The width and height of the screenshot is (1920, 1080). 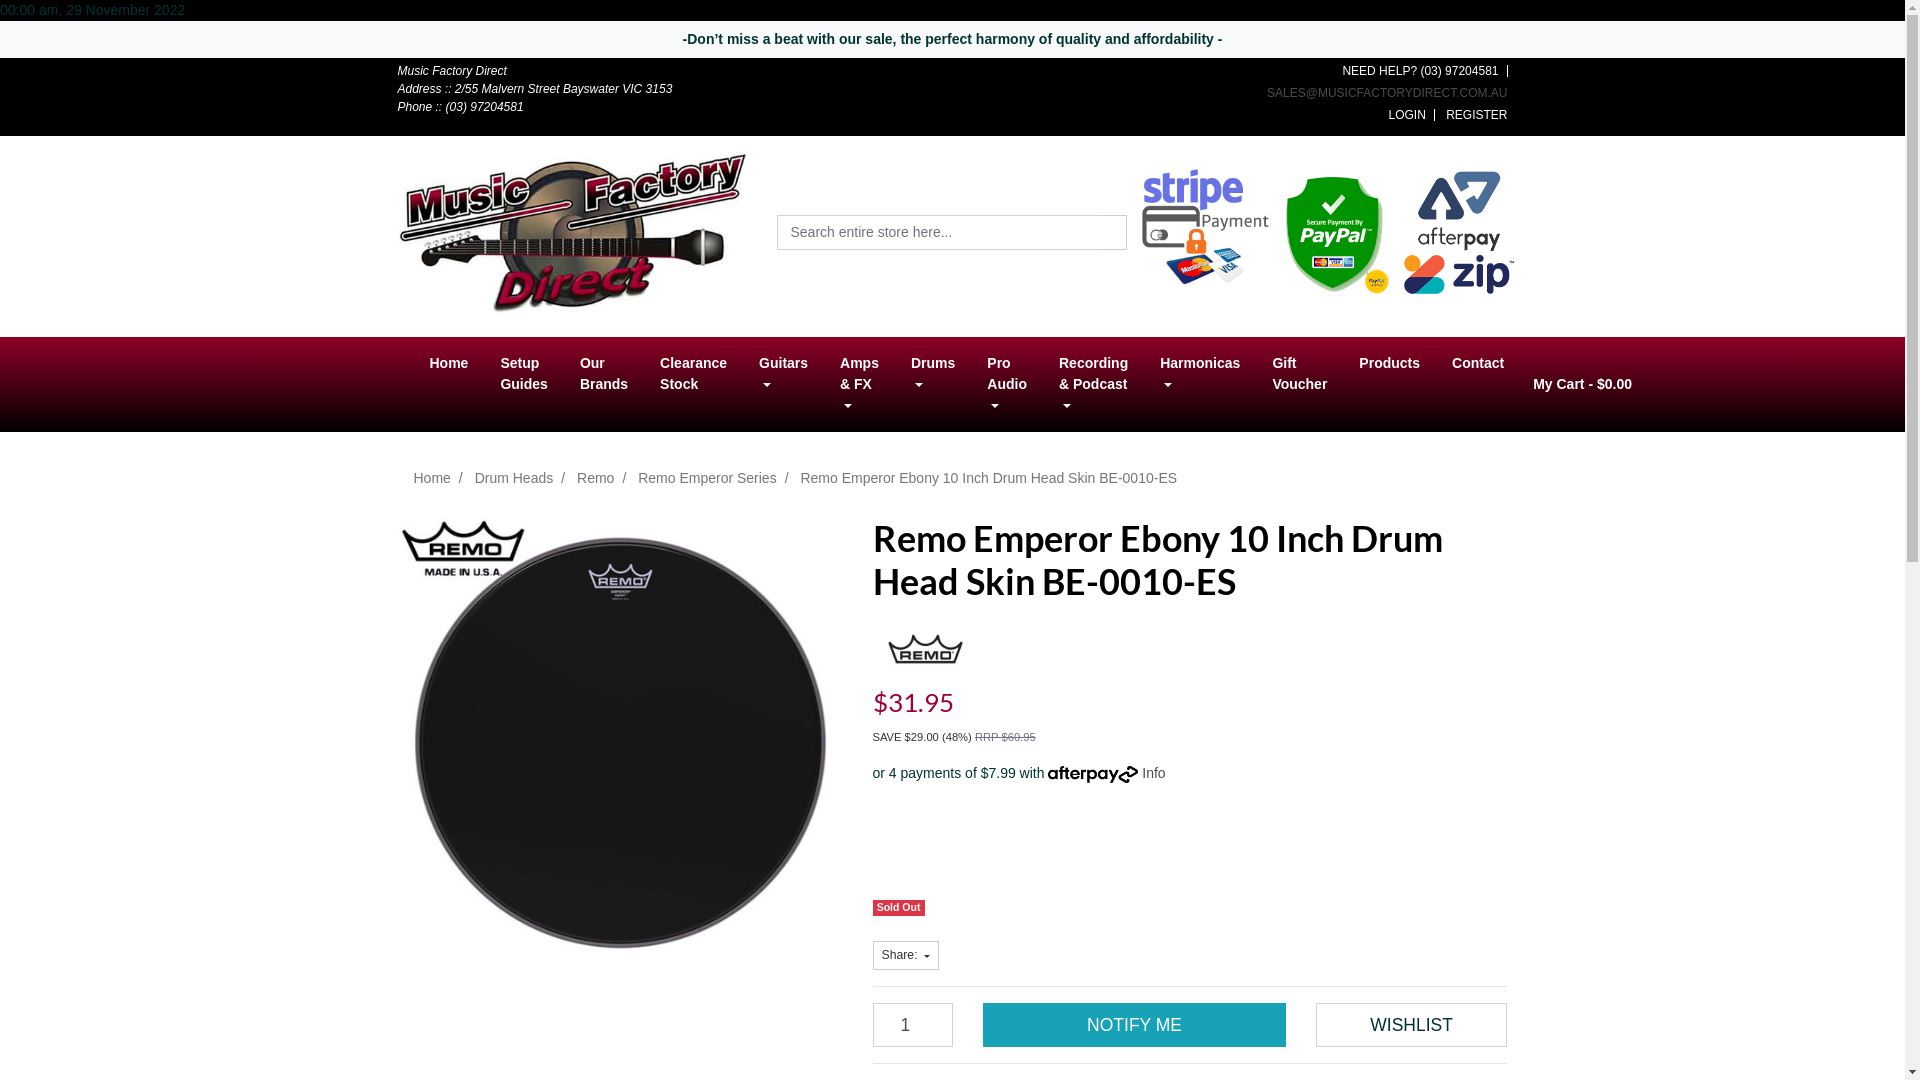 I want to click on Home, so click(x=450, y=364).